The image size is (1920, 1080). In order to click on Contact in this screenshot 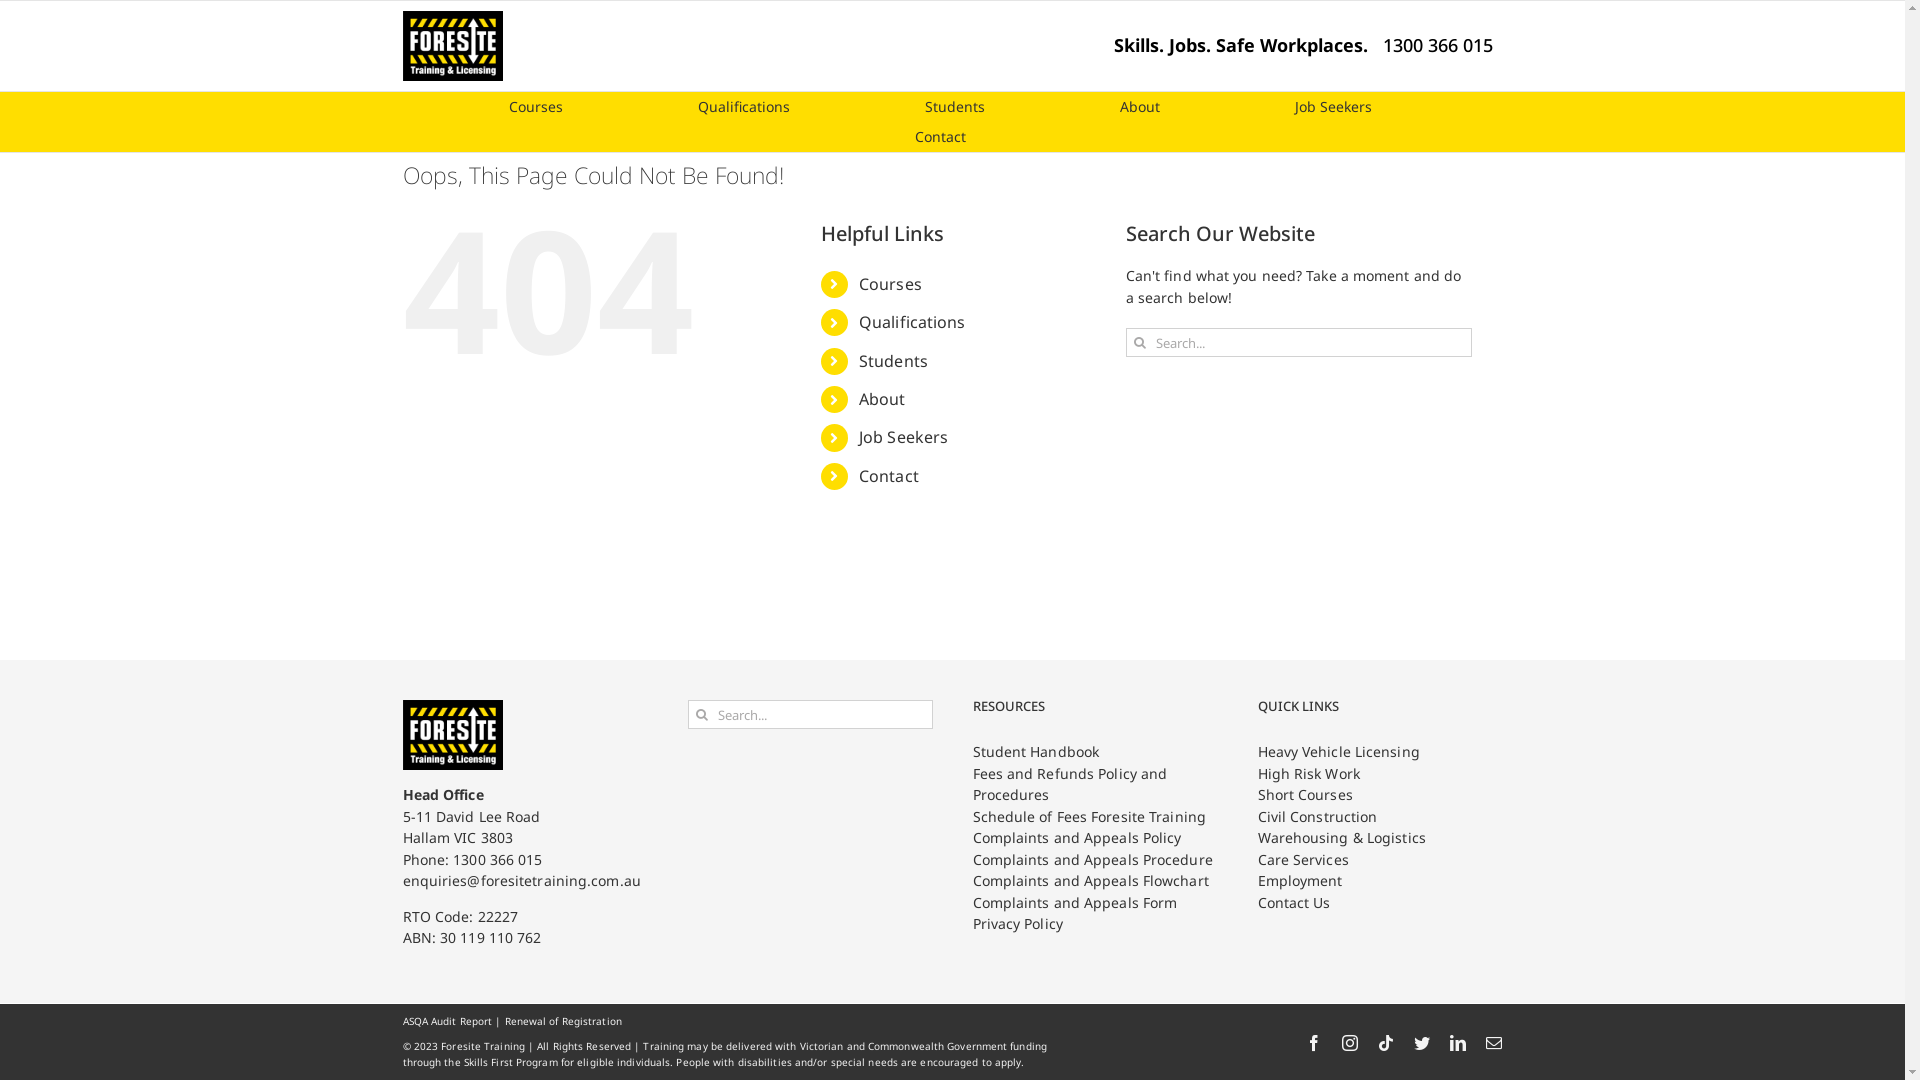, I will do `click(889, 476)`.